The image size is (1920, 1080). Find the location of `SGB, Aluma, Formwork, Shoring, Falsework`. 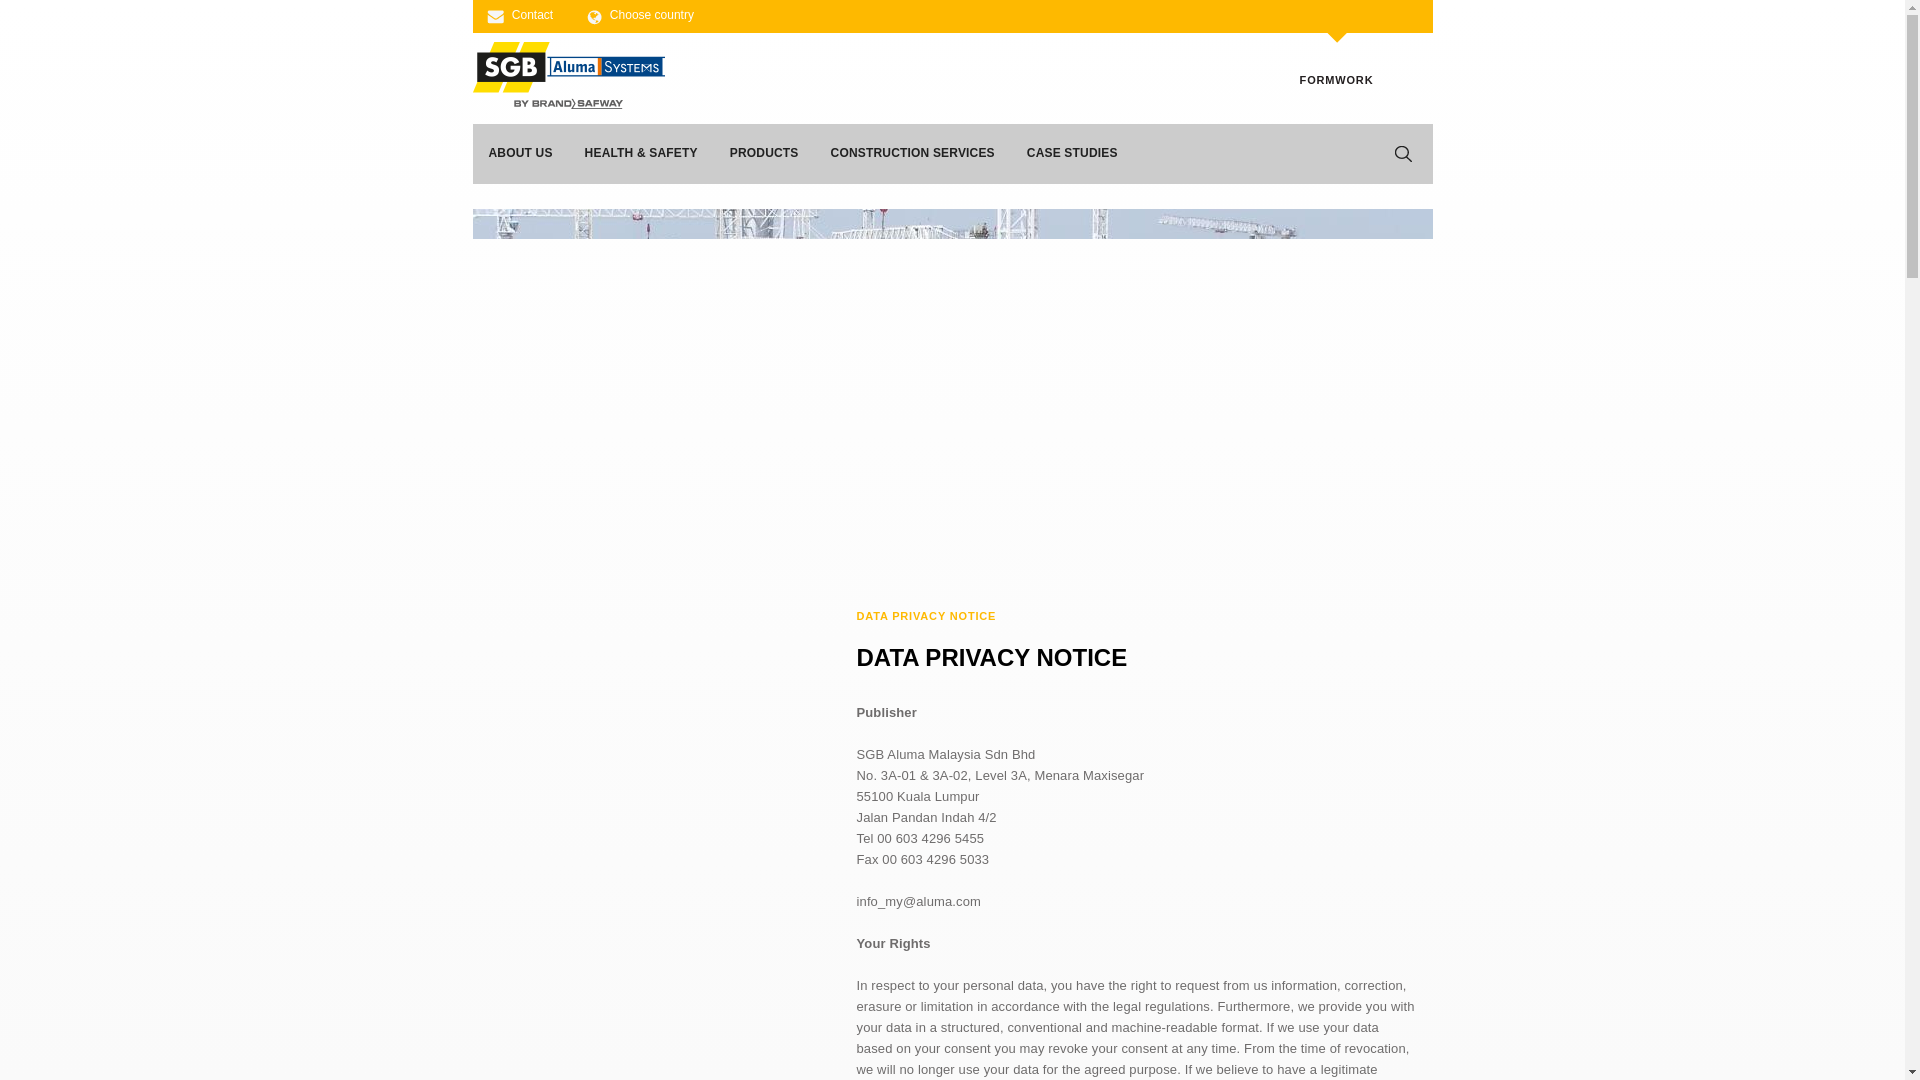

SGB, Aluma, Formwork, Shoring, Falsework is located at coordinates (568, 76).